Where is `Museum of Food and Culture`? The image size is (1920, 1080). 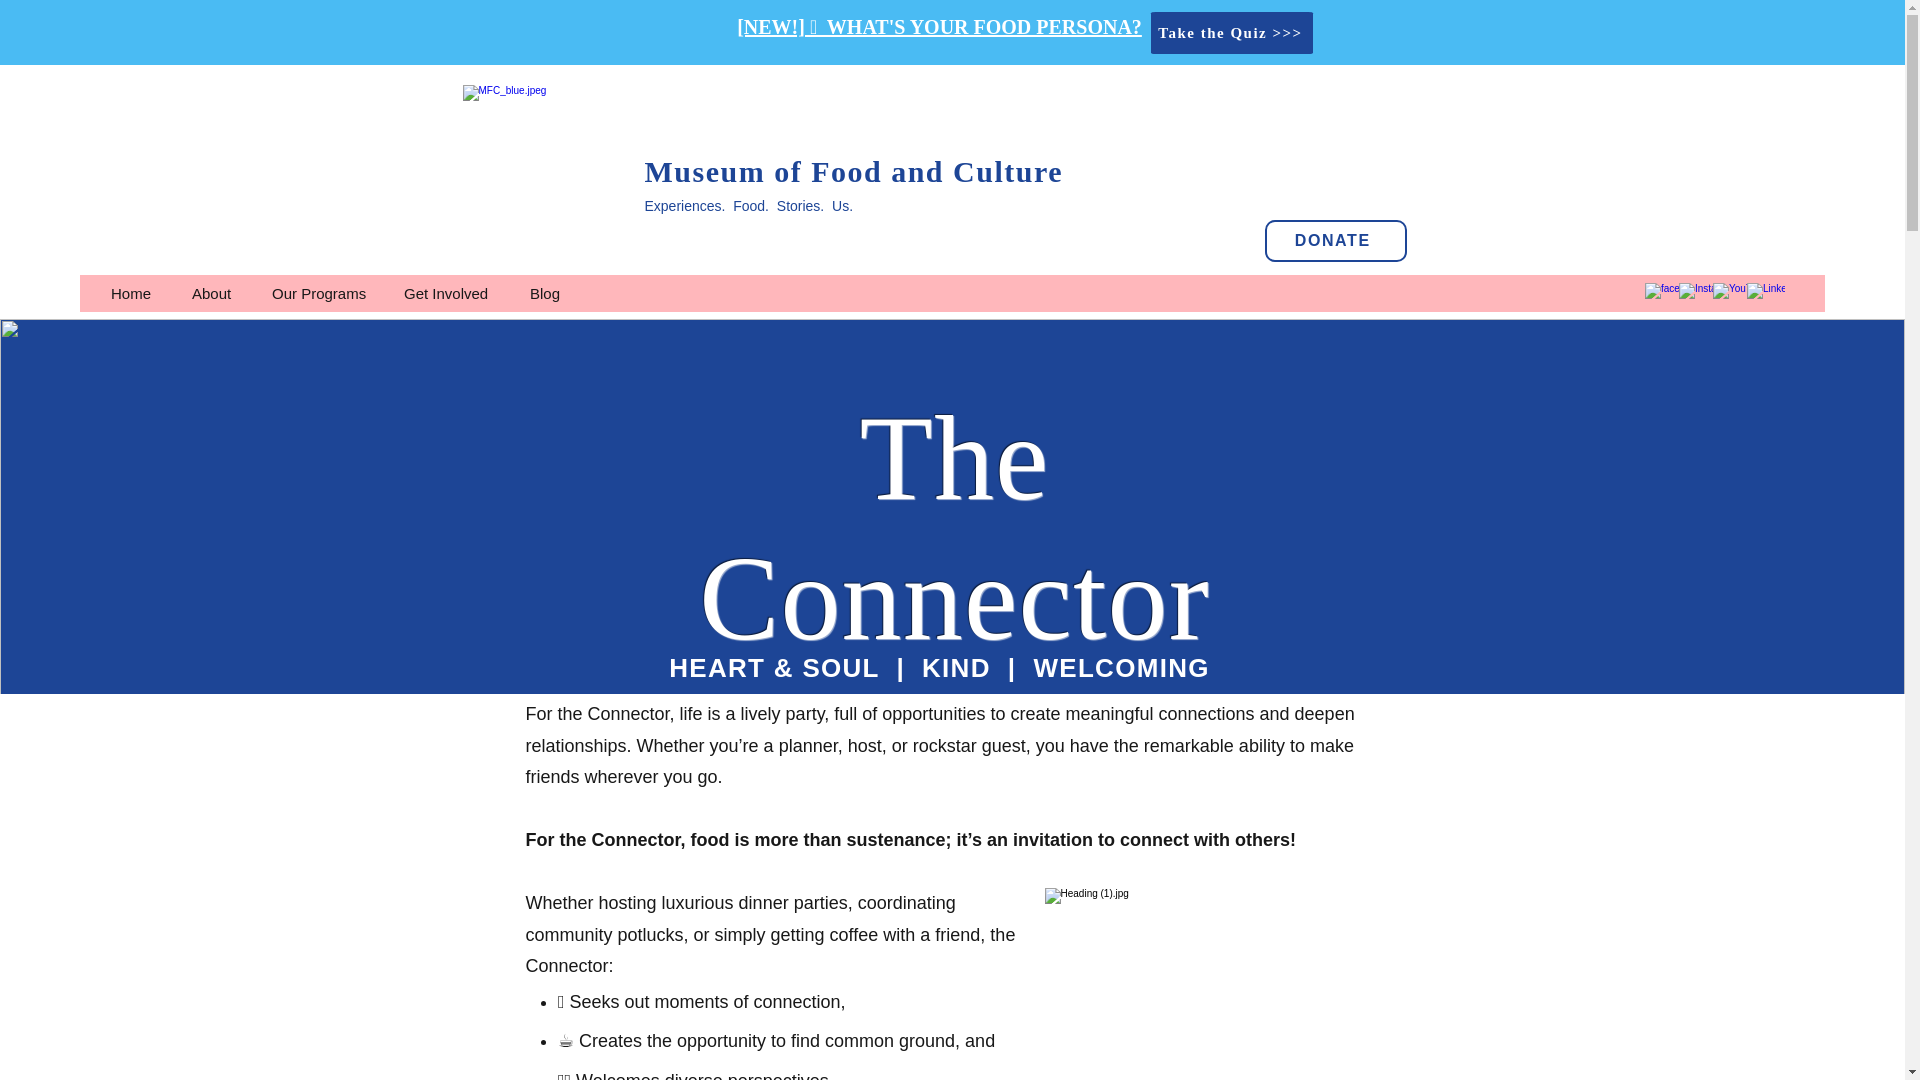 Museum of Food and Culture is located at coordinates (852, 171).